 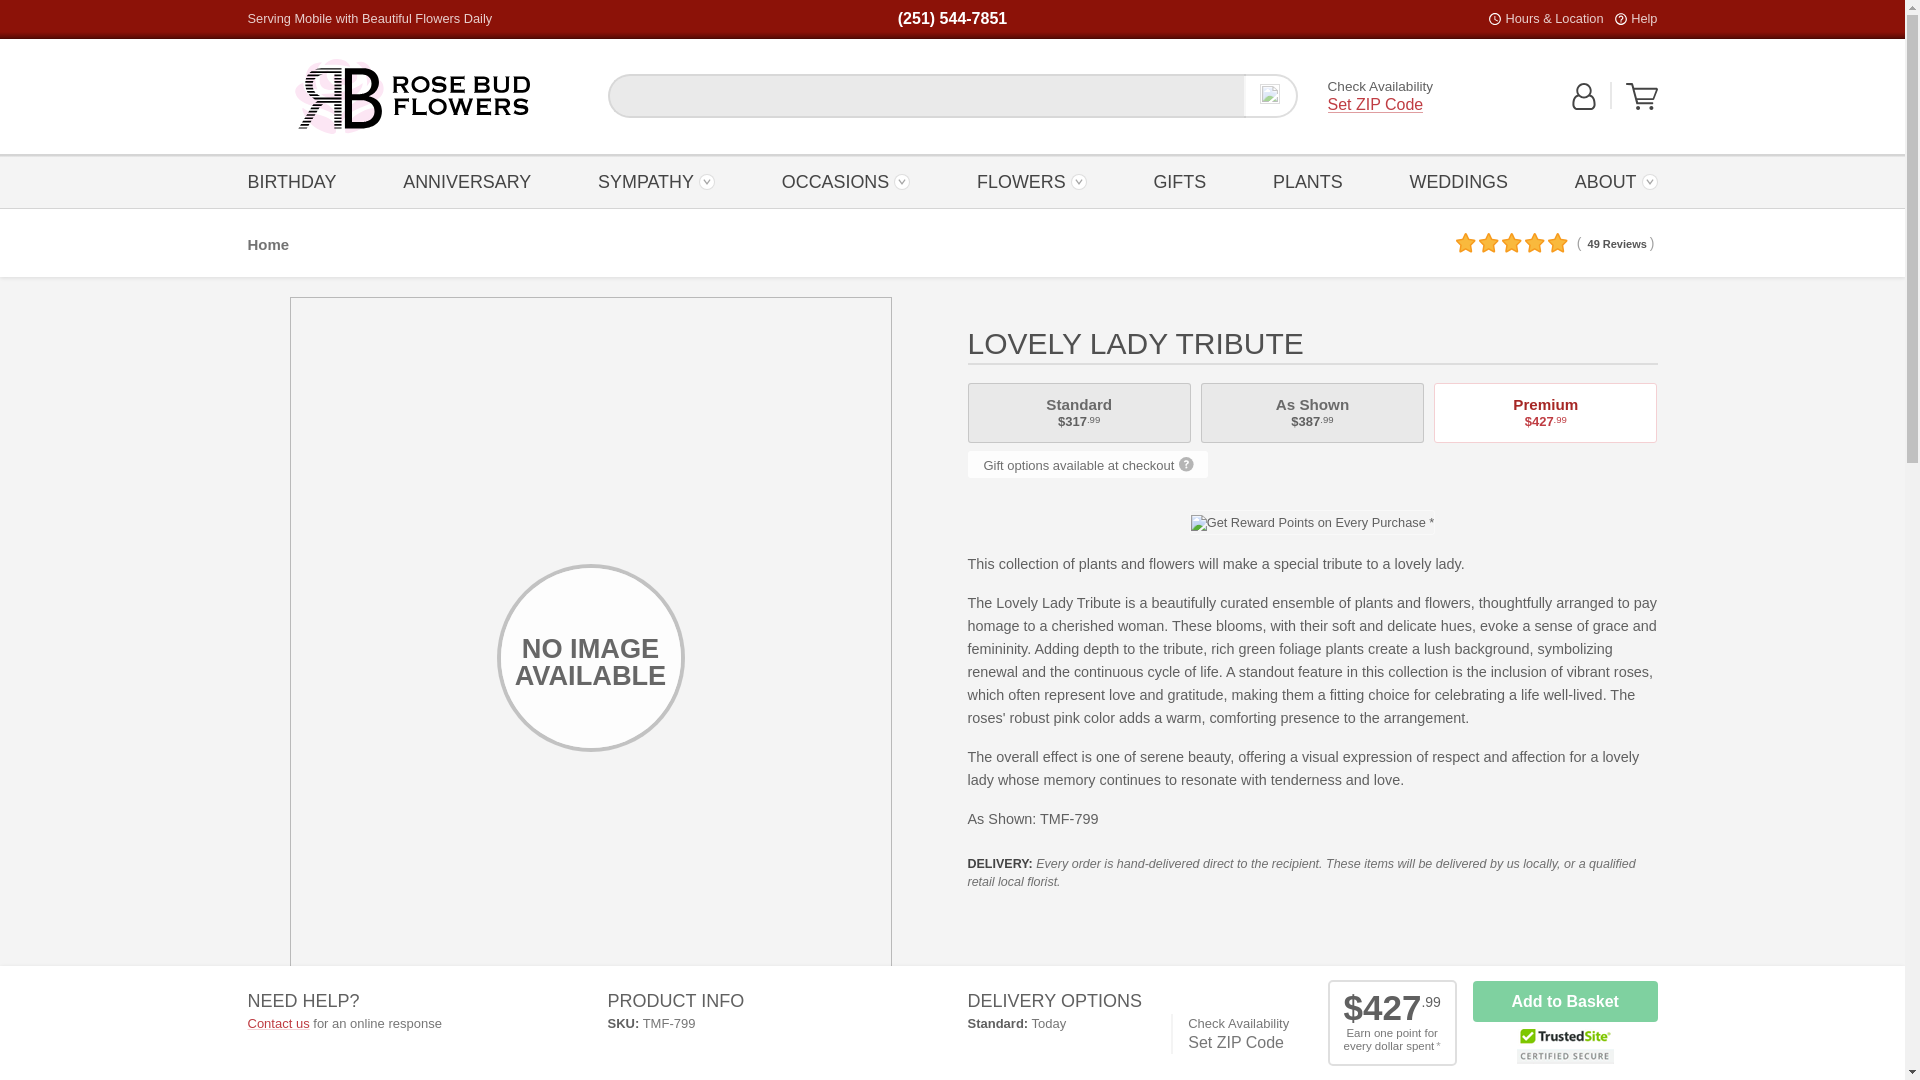 I want to click on SYMPATHY, so click(x=412, y=96).